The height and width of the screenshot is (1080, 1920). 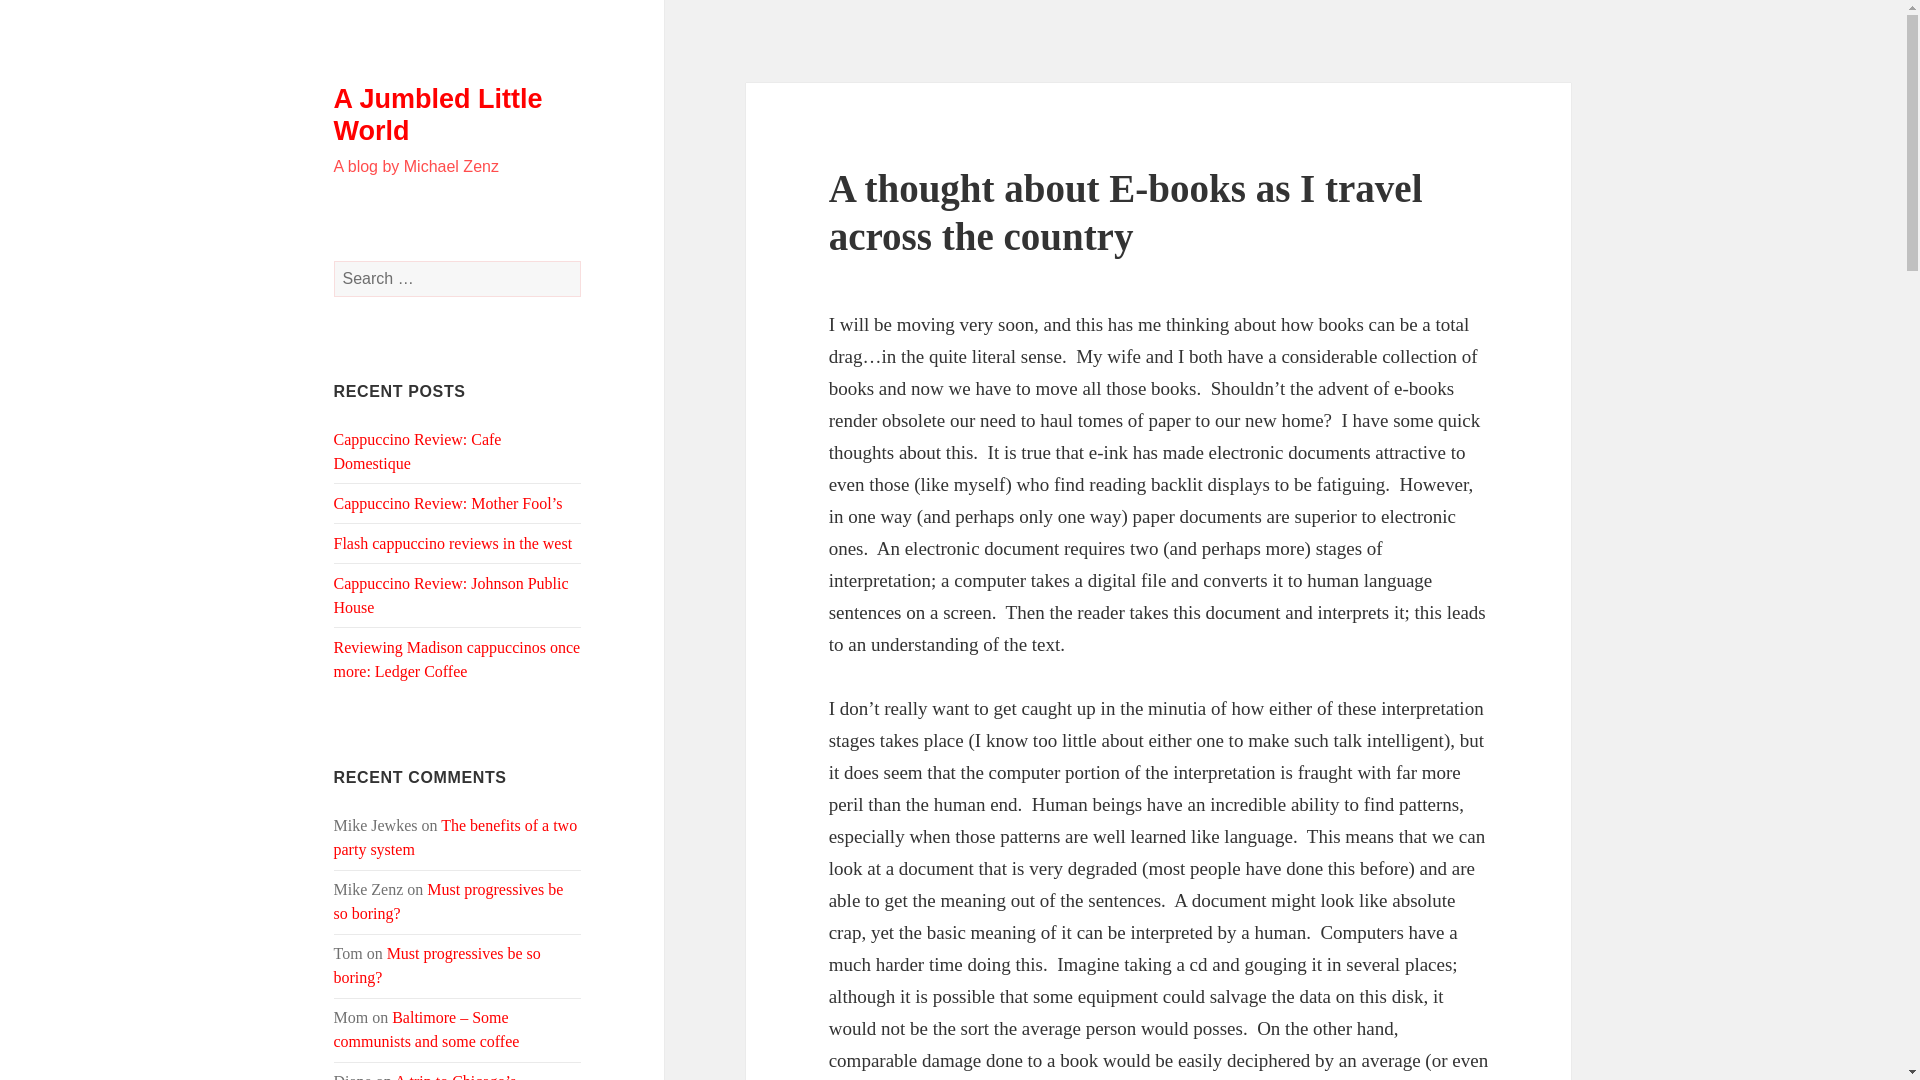 What do you see at coordinates (438, 114) in the screenshot?
I see `A Jumbled Little World` at bounding box center [438, 114].